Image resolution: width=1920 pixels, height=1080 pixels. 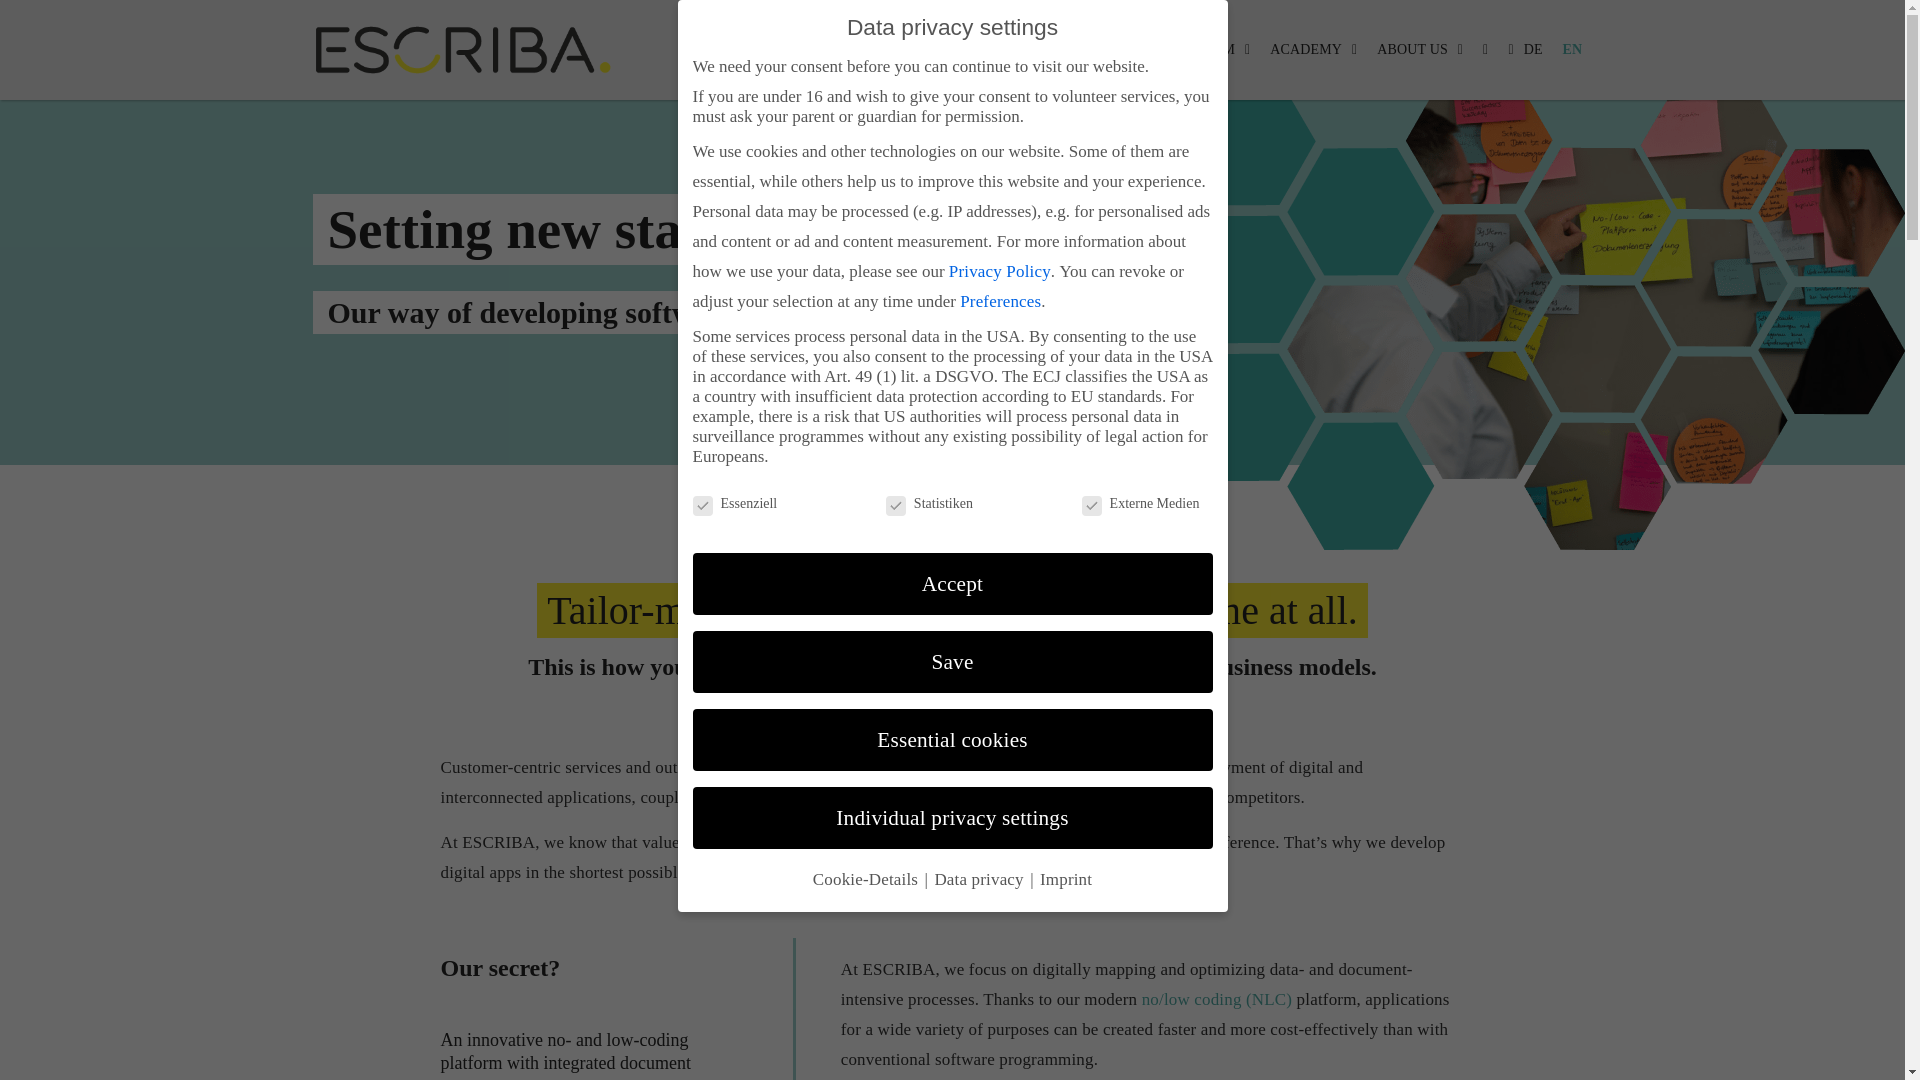 I want to click on SOLUTIONS, so click(x=1093, y=49).